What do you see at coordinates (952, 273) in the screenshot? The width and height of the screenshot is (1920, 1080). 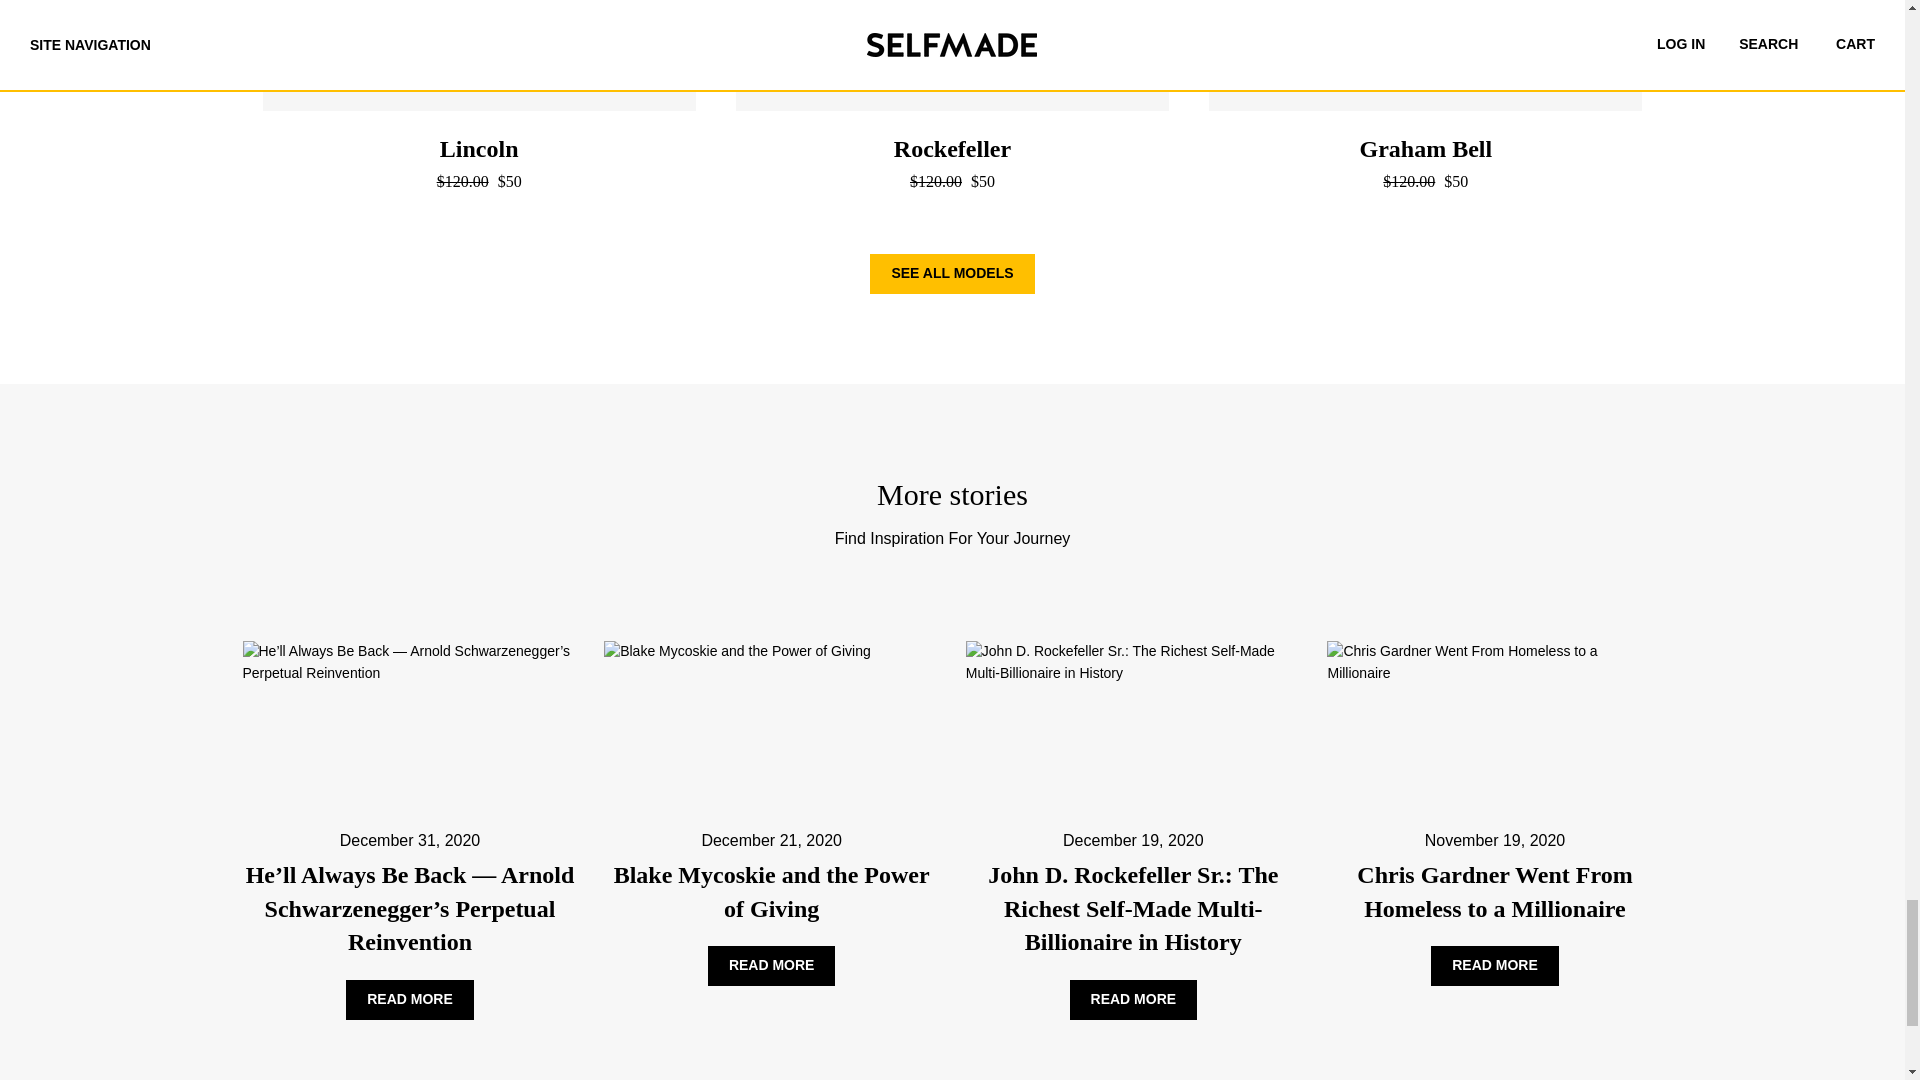 I see `See all models` at bounding box center [952, 273].